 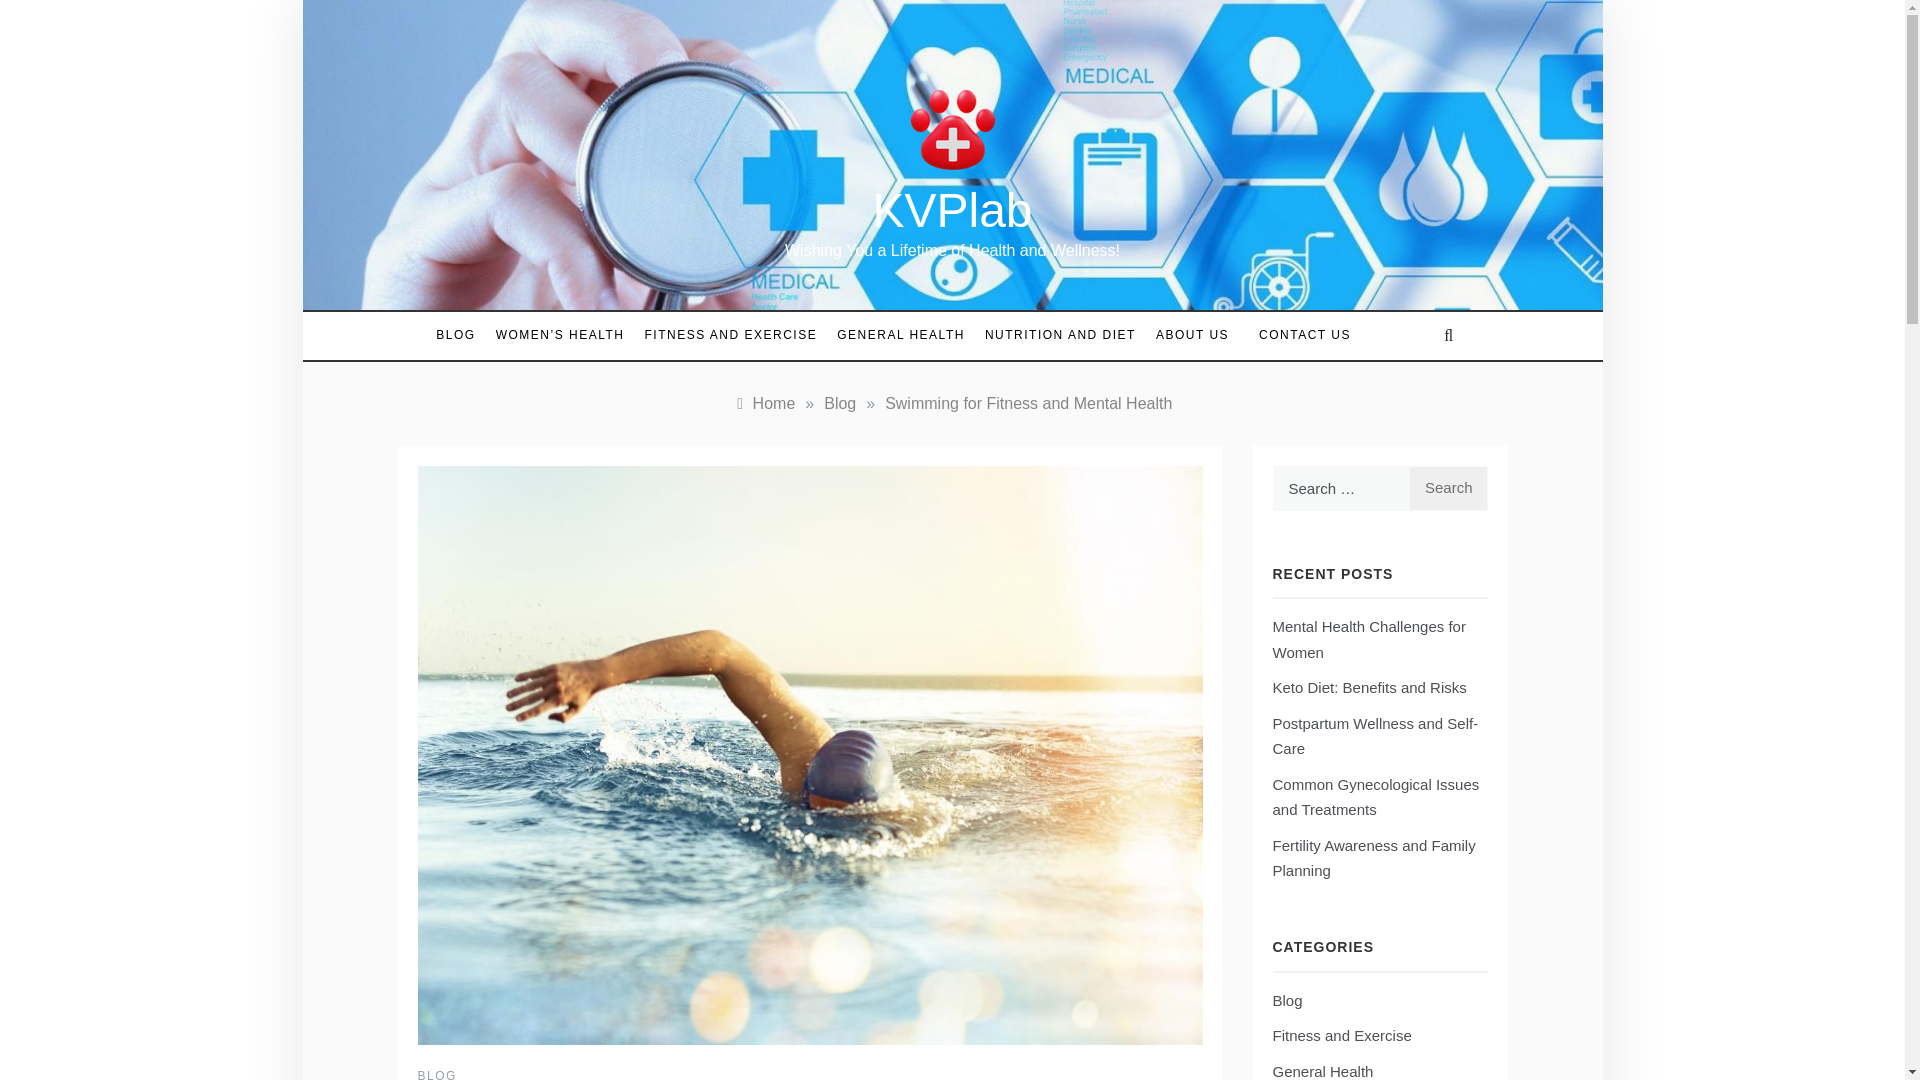 I want to click on Keto Diet: Benefits and Risks, so click(x=1368, y=687).